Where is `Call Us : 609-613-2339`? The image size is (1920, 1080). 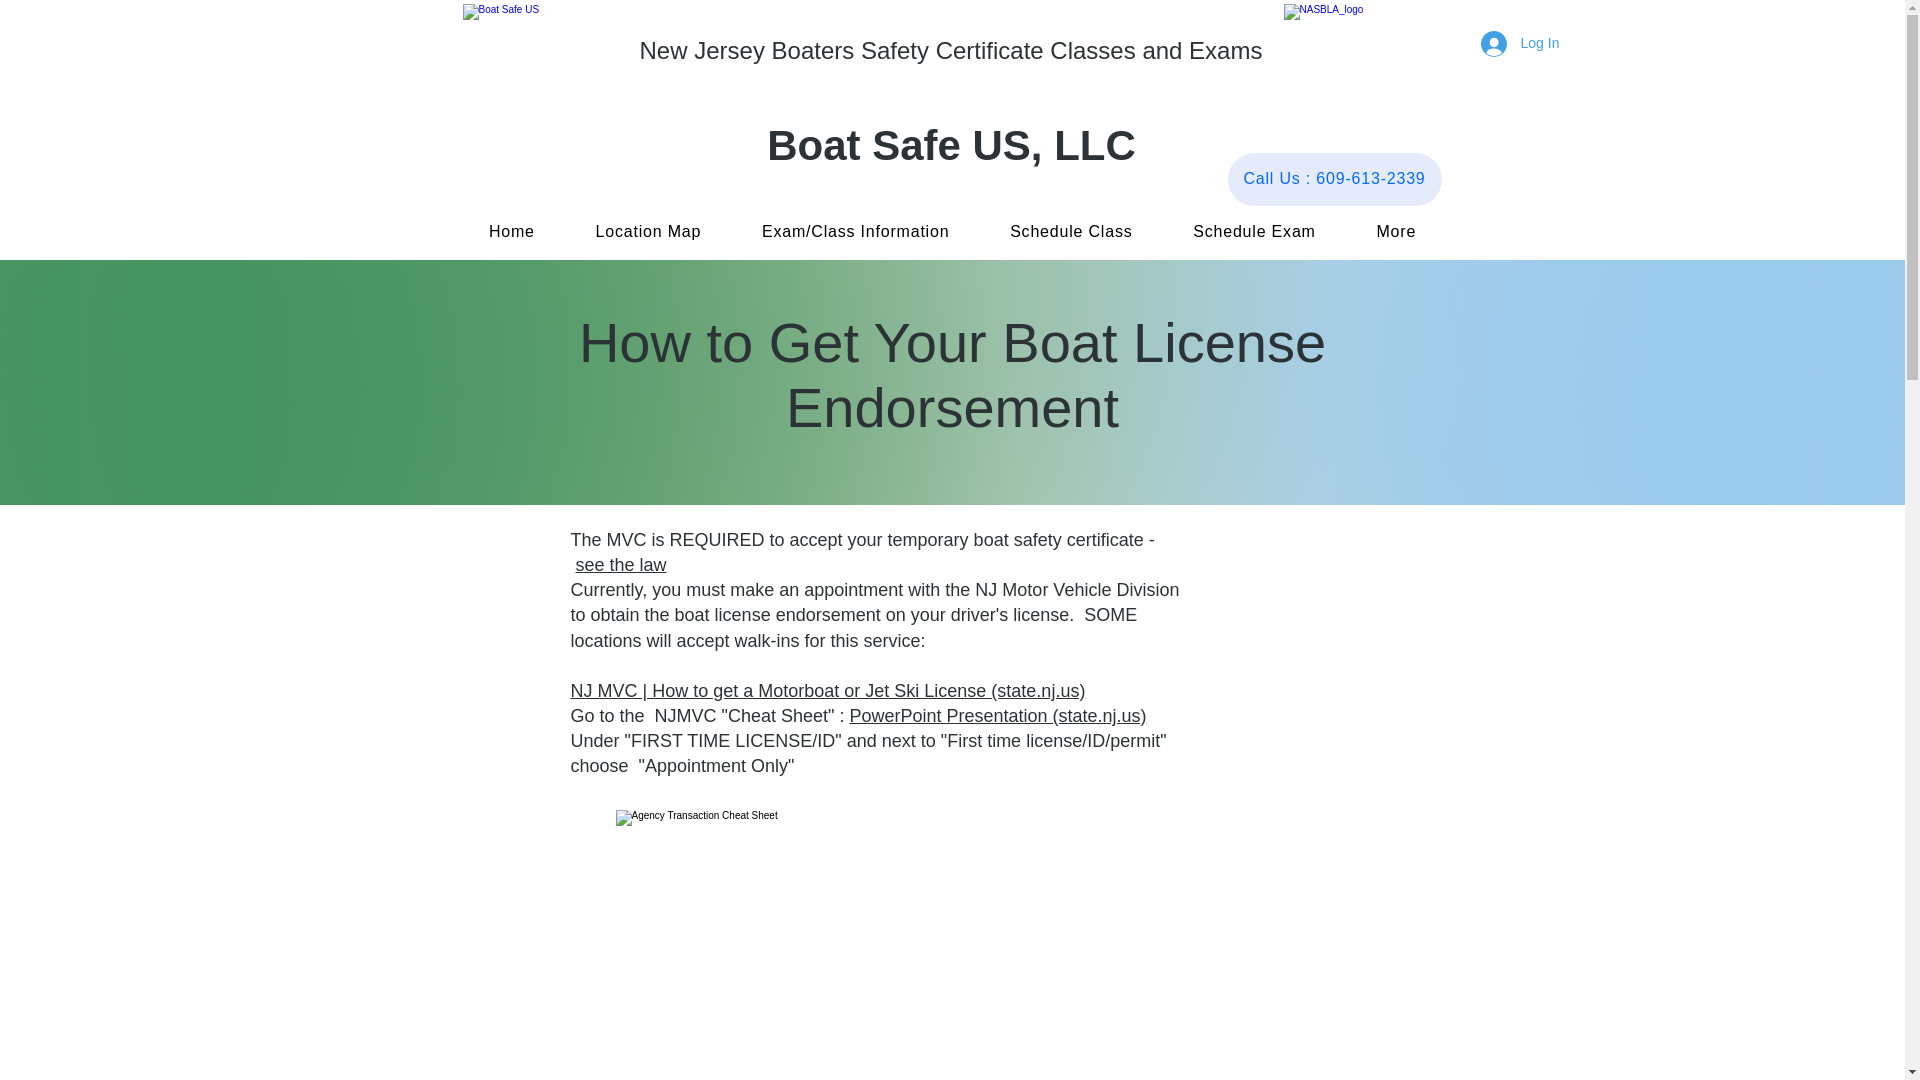
Call Us : 609-613-2339 is located at coordinates (1334, 180).